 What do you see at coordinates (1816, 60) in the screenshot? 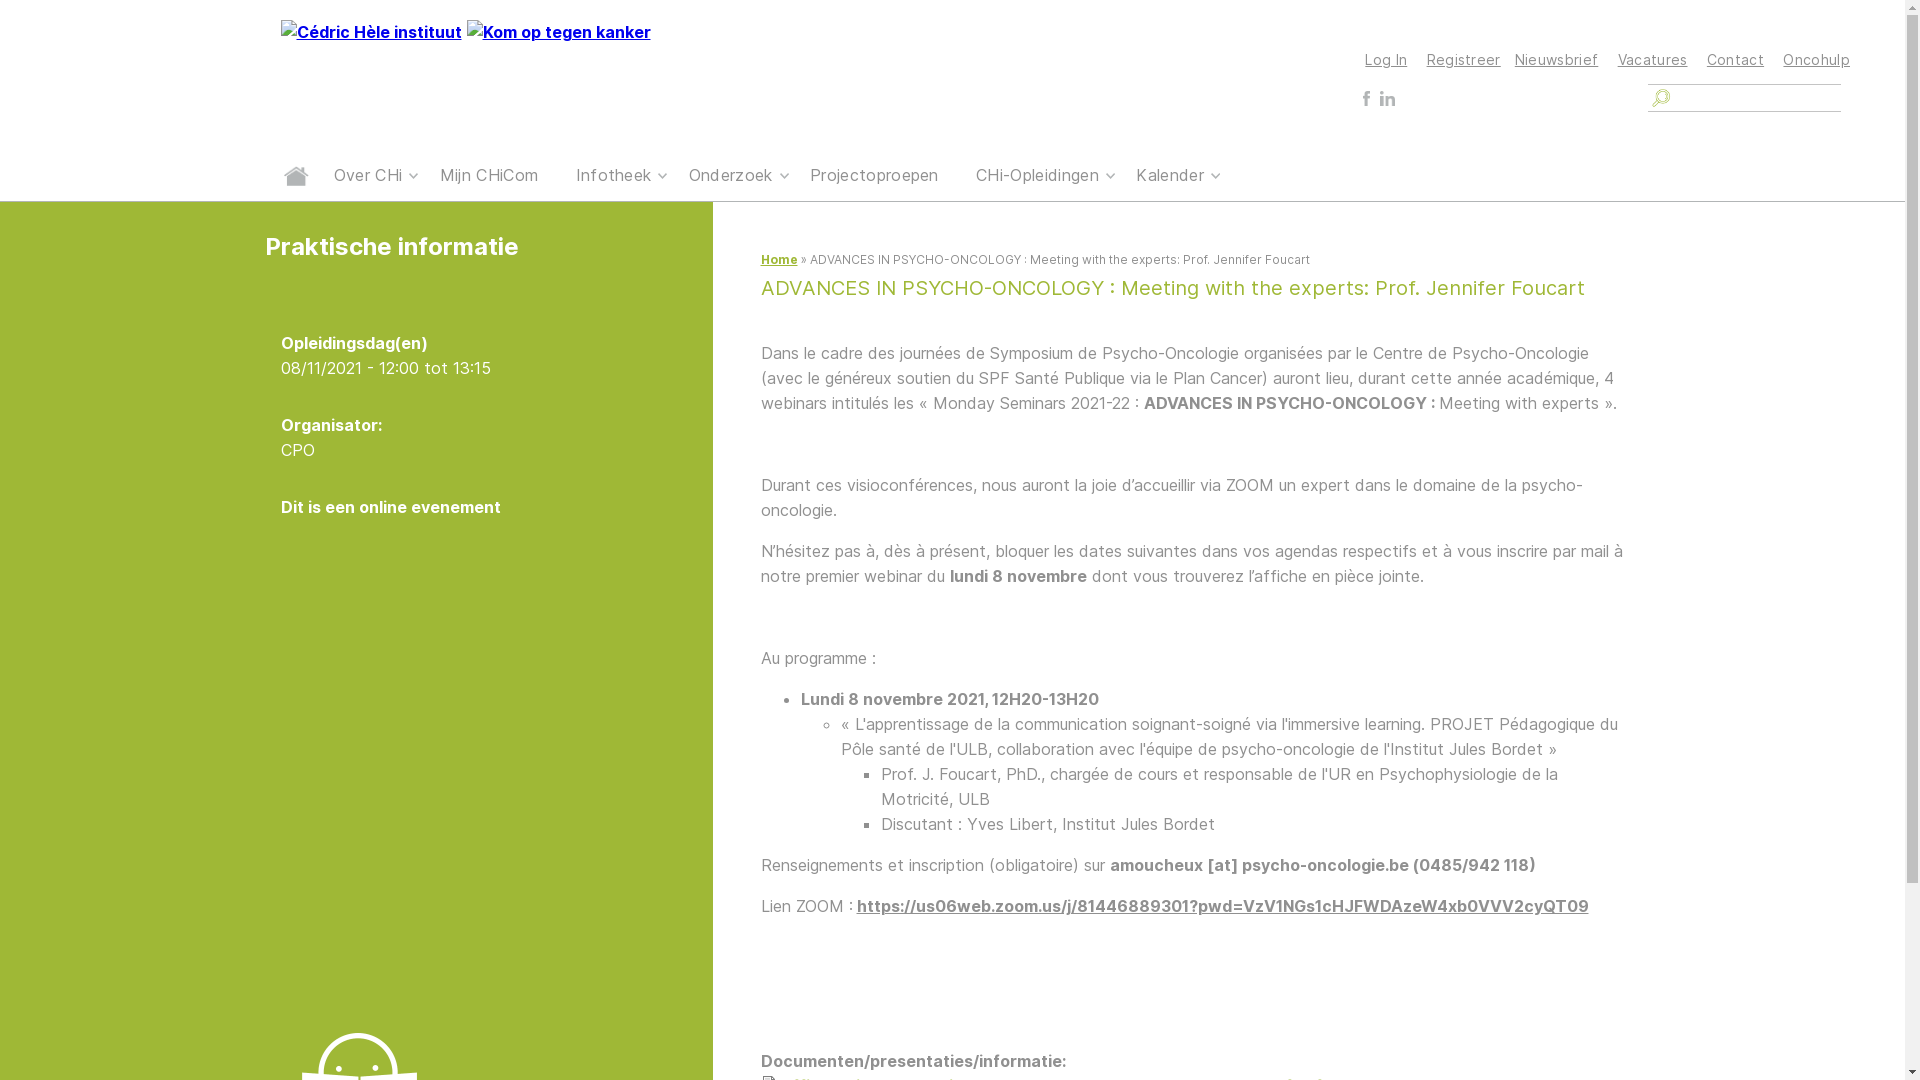
I see `Oncohulp` at bounding box center [1816, 60].